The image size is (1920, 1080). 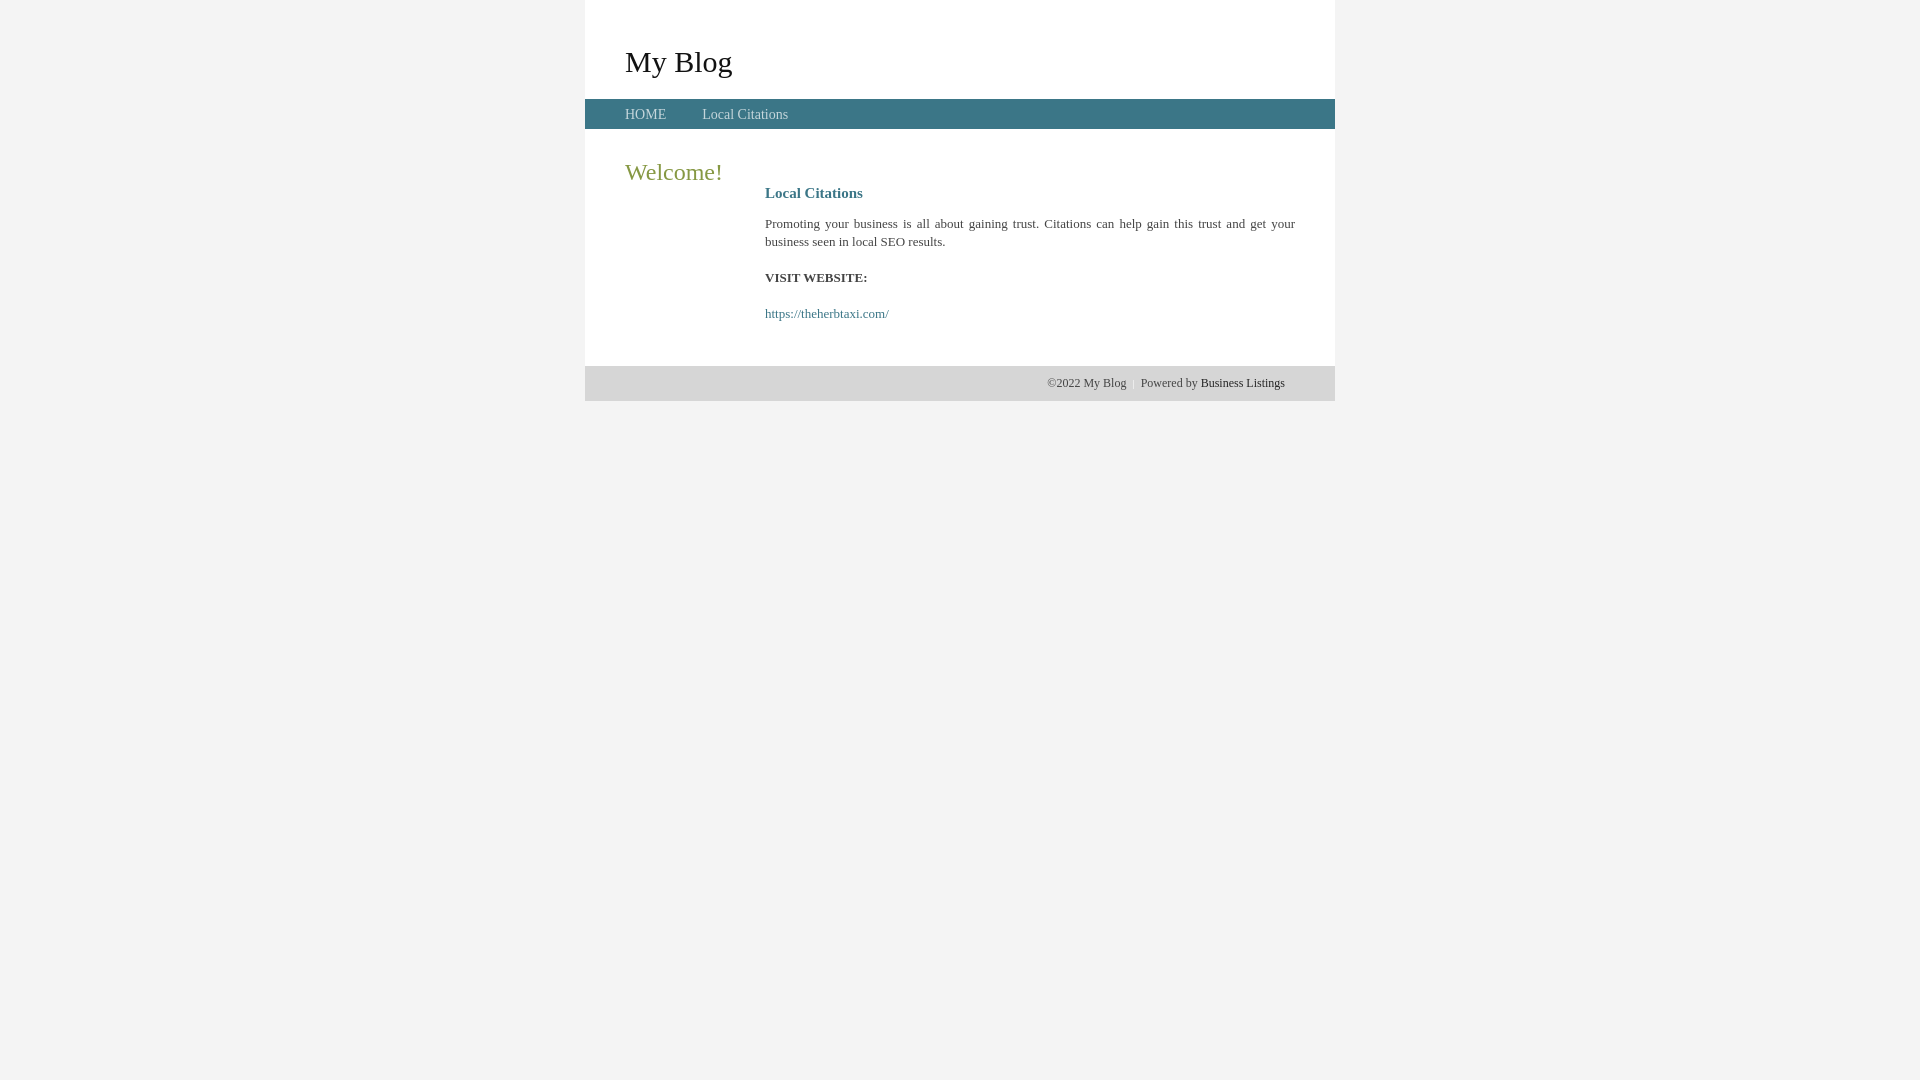 What do you see at coordinates (827, 314) in the screenshot?
I see `https://theherbtaxi.com/` at bounding box center [827, 314].